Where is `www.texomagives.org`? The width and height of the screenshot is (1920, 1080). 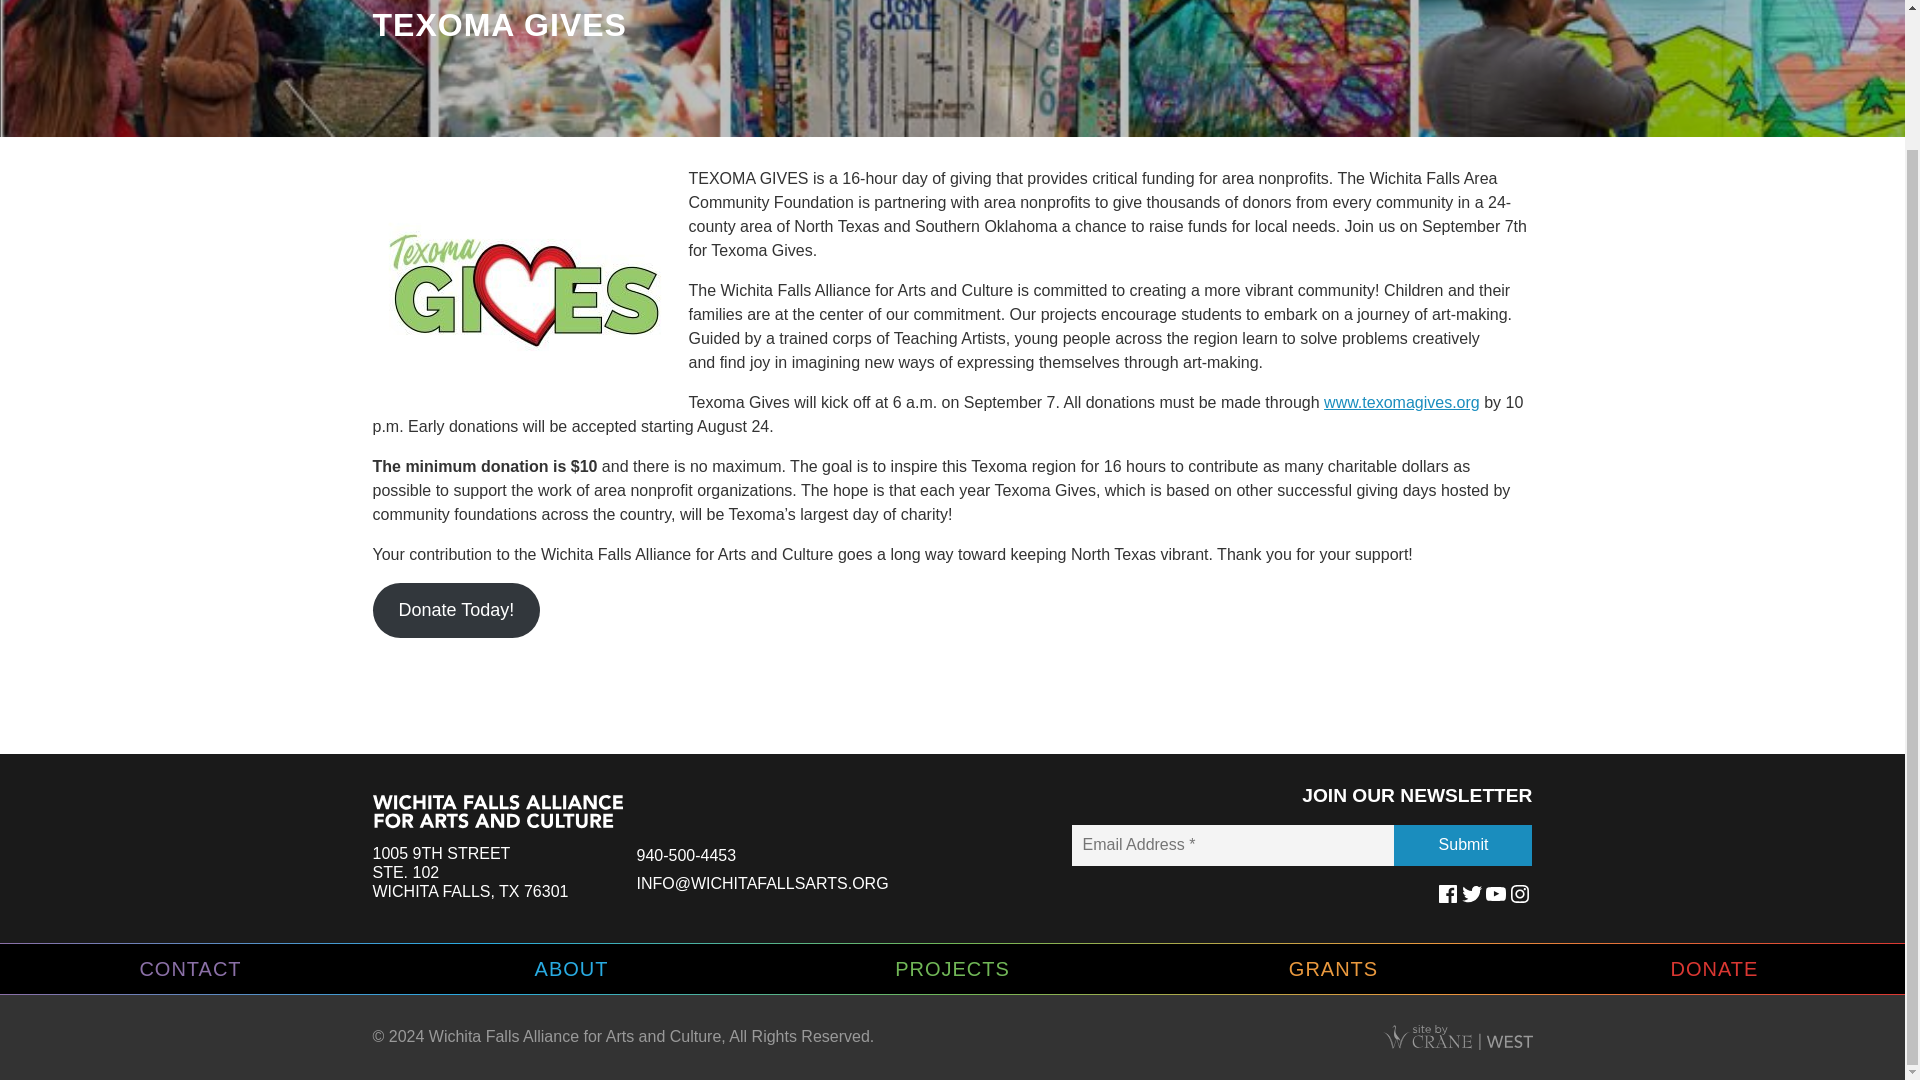 www.texomagives.org is located at coordinates (1402, 402).